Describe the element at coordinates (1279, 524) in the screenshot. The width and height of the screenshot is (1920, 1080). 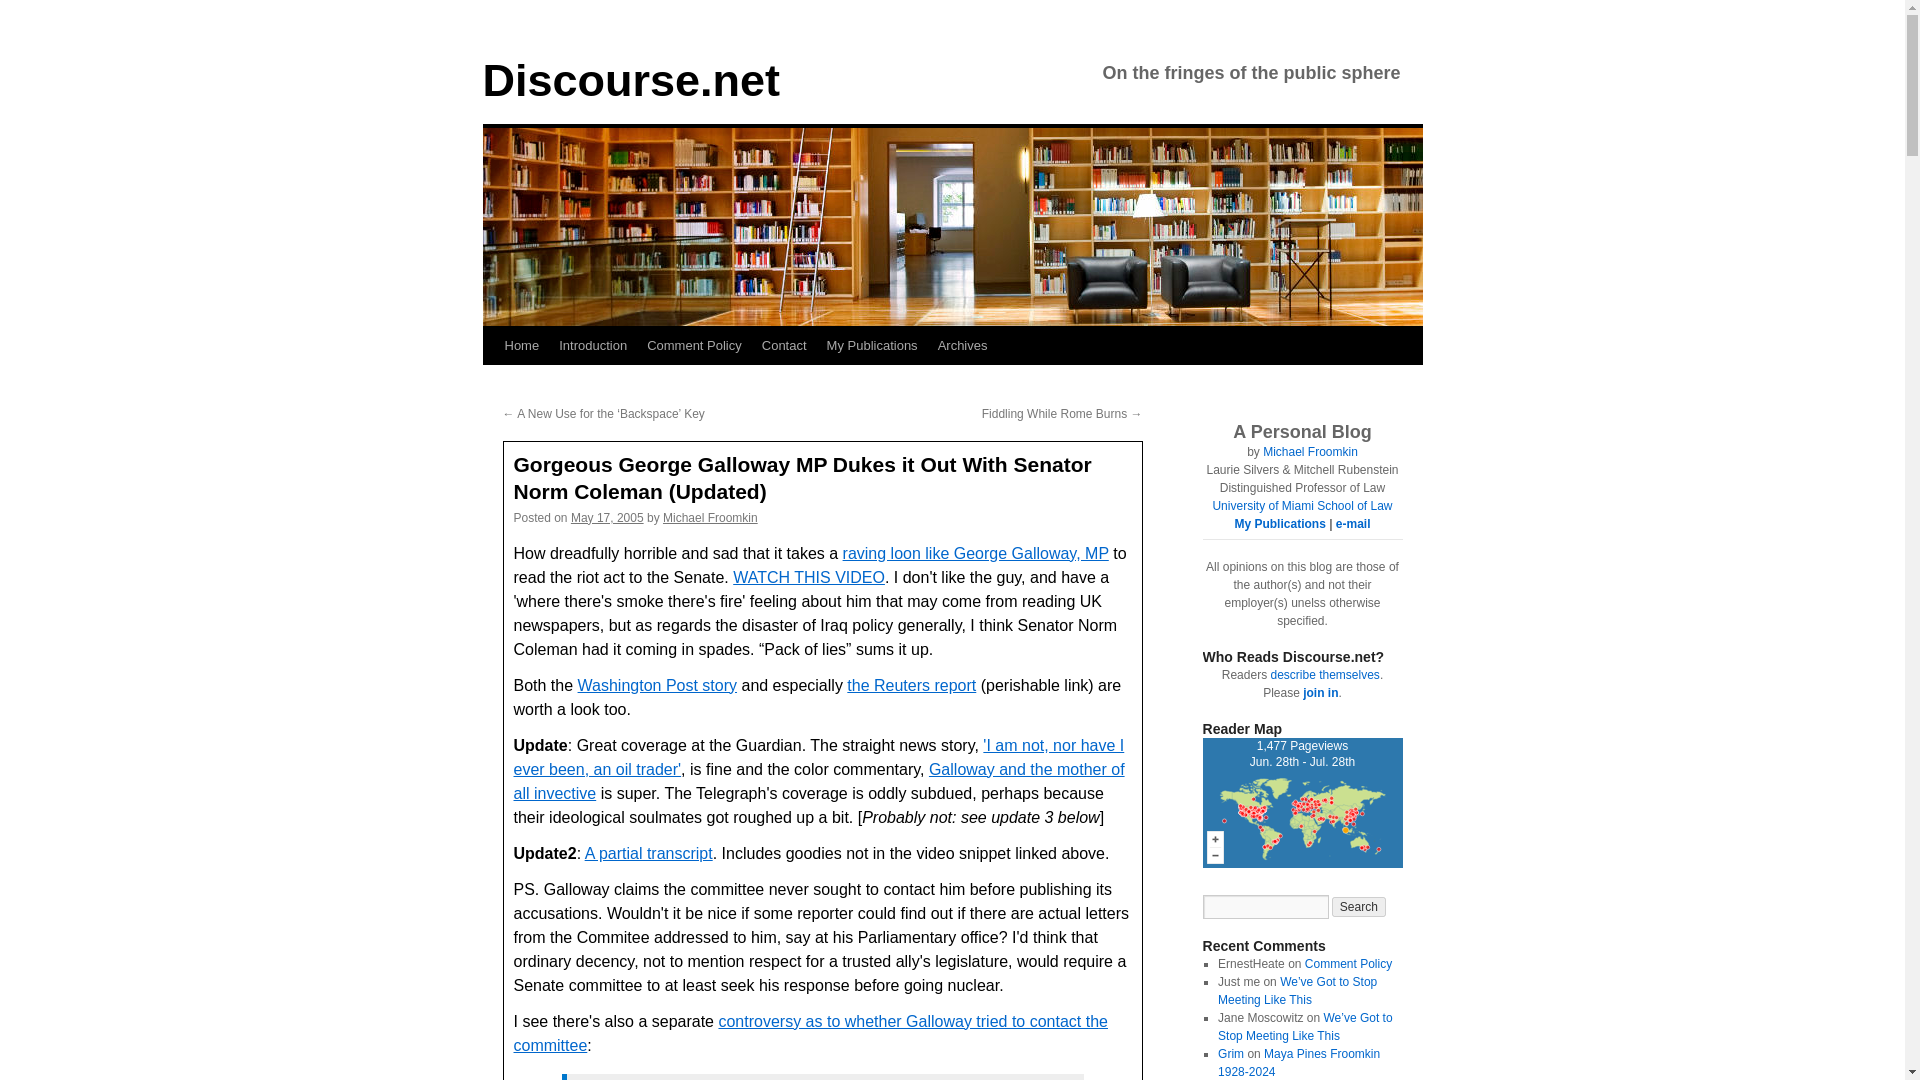
I see `Most are available online` at that location.